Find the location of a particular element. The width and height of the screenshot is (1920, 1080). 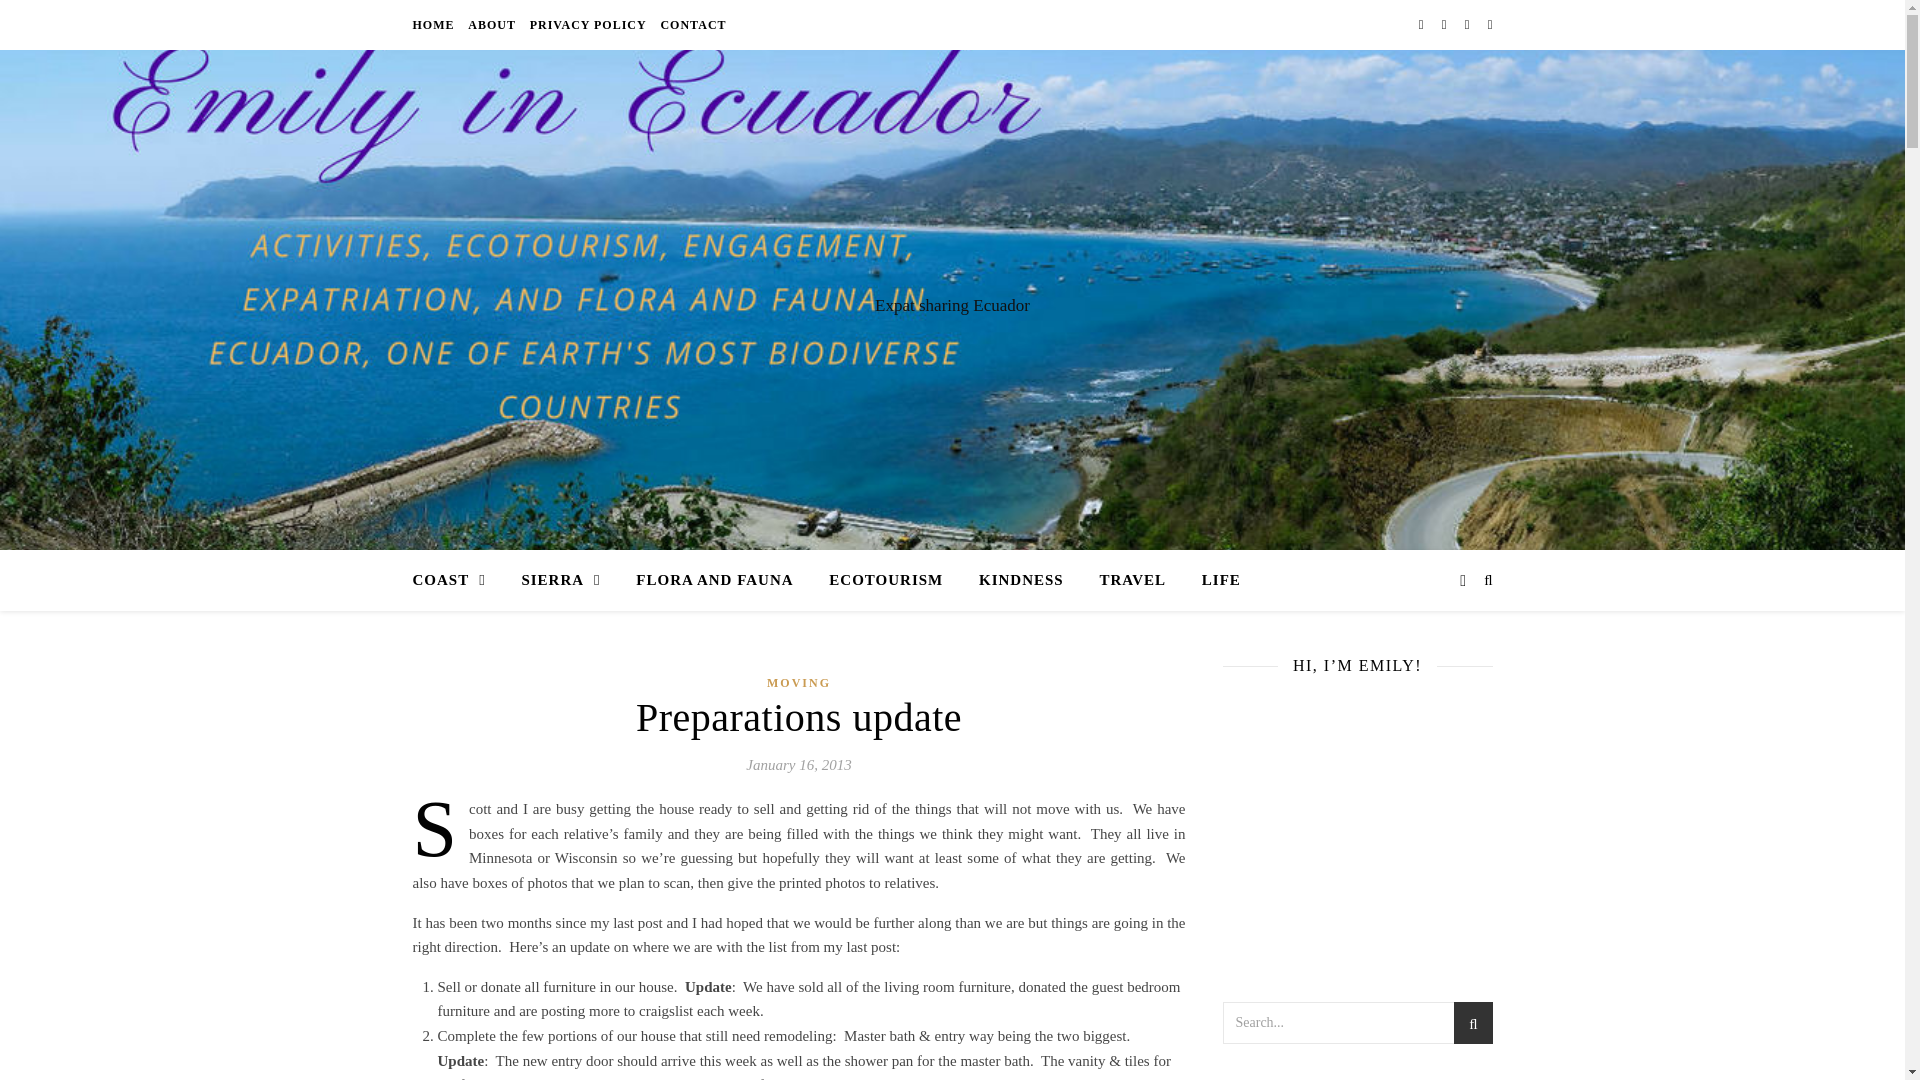

TRAVEL is located at coordinates (1132, 580).